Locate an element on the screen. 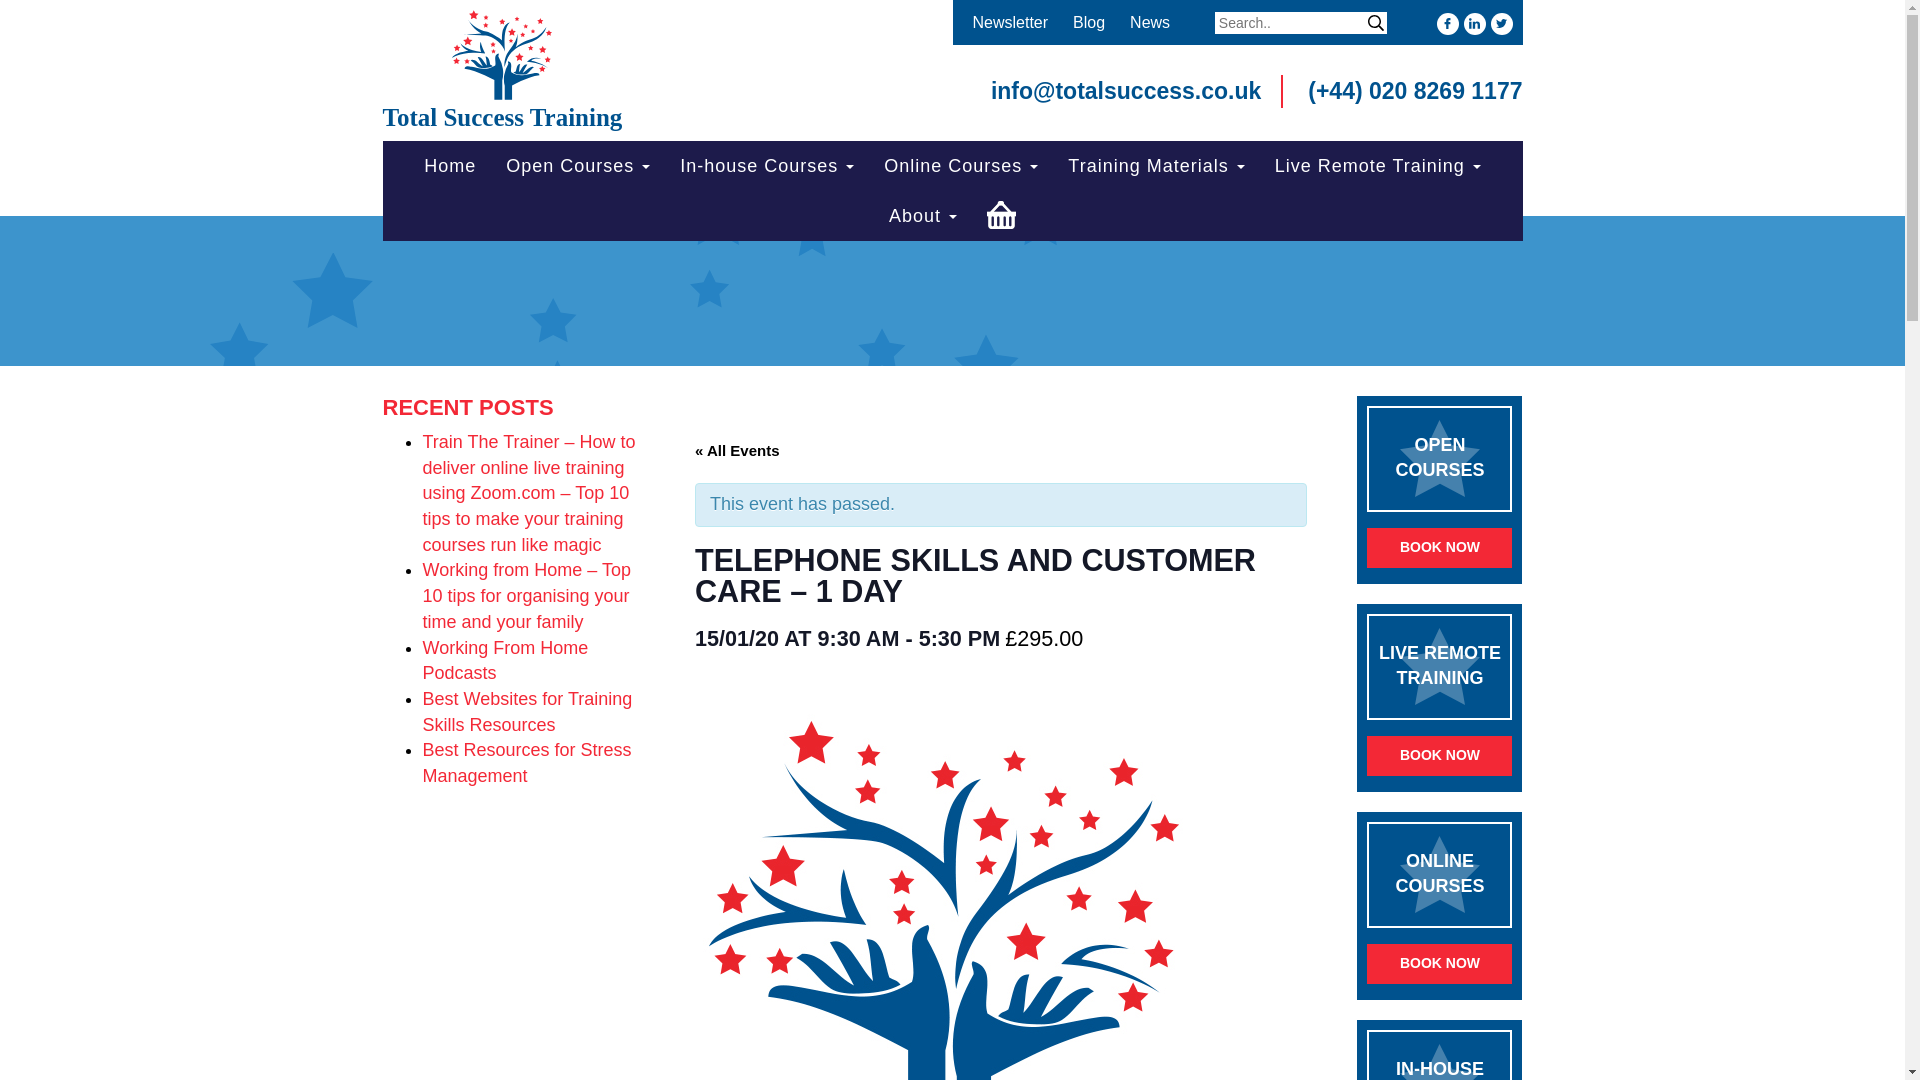 This screenshot has width=1920, height=1080. Open Courses is located at coordinates (578, 166).